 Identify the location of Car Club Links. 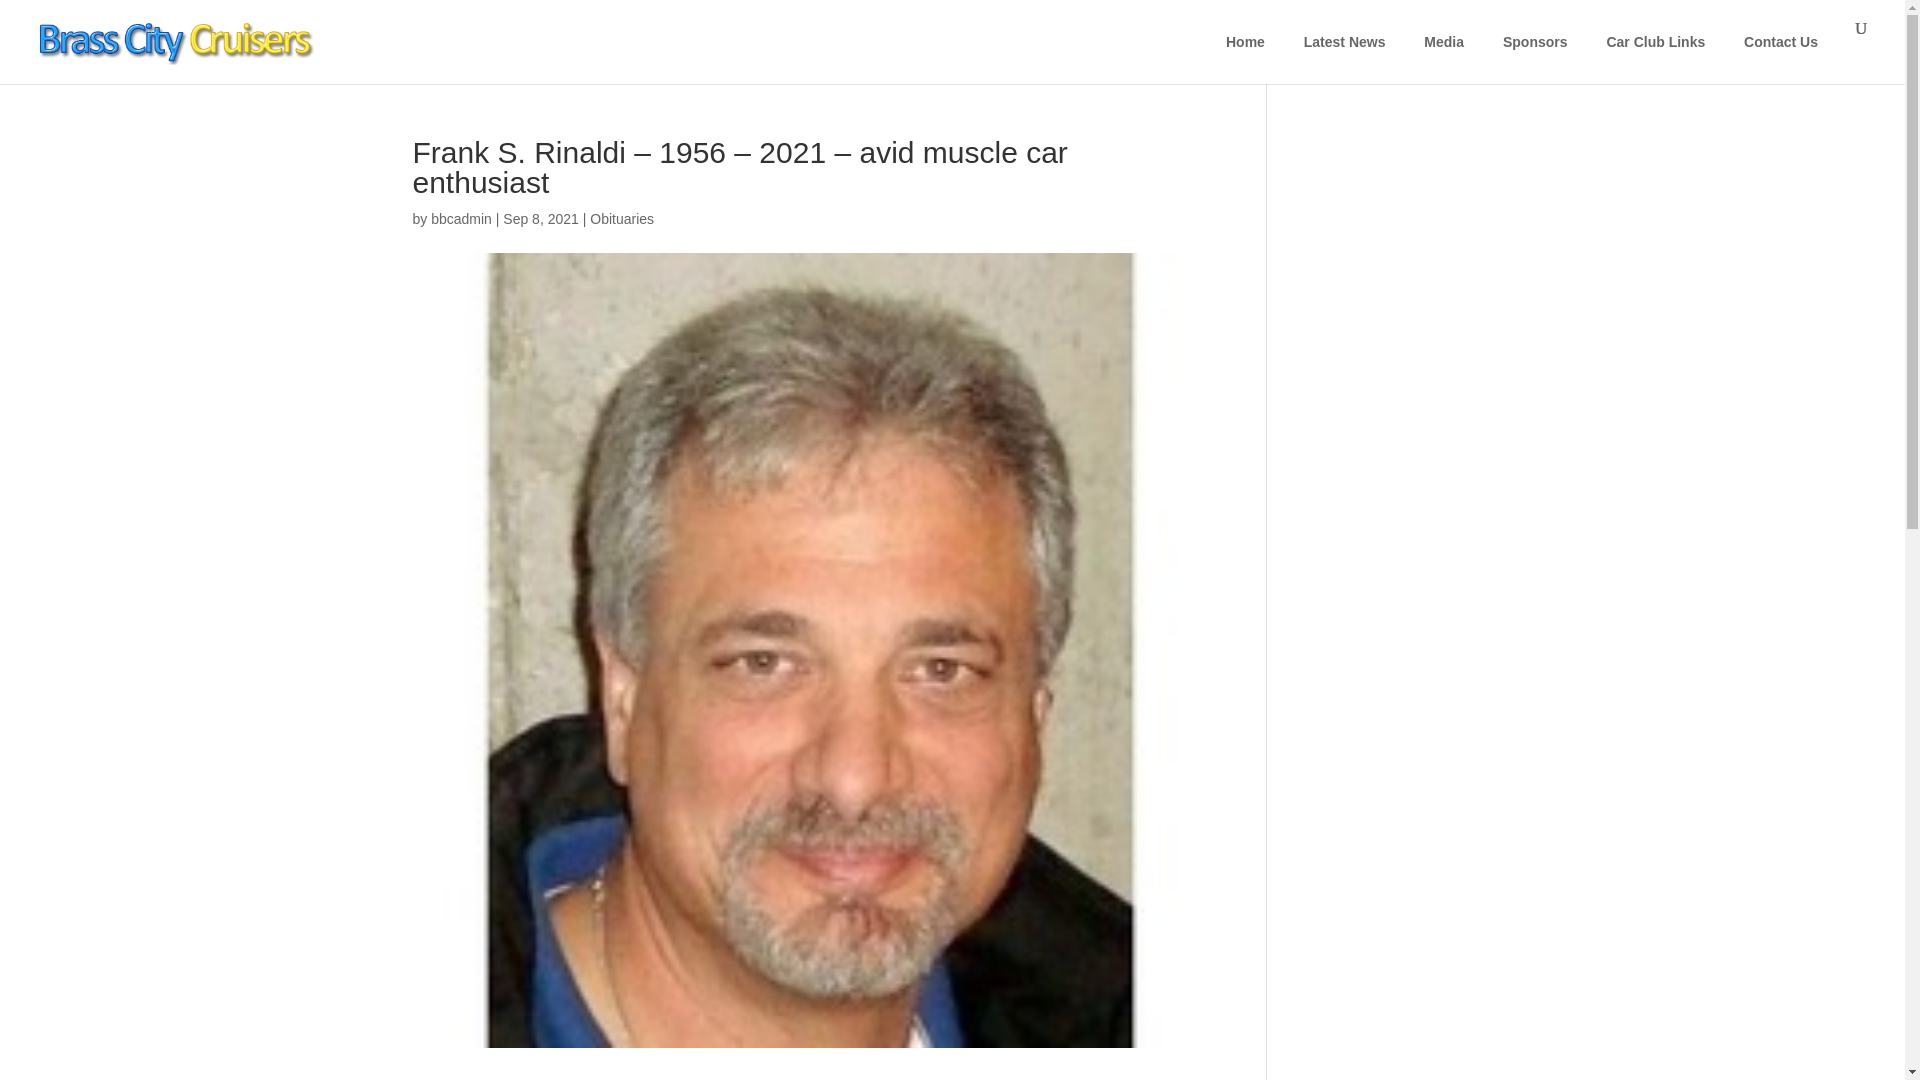
(1656, 42).